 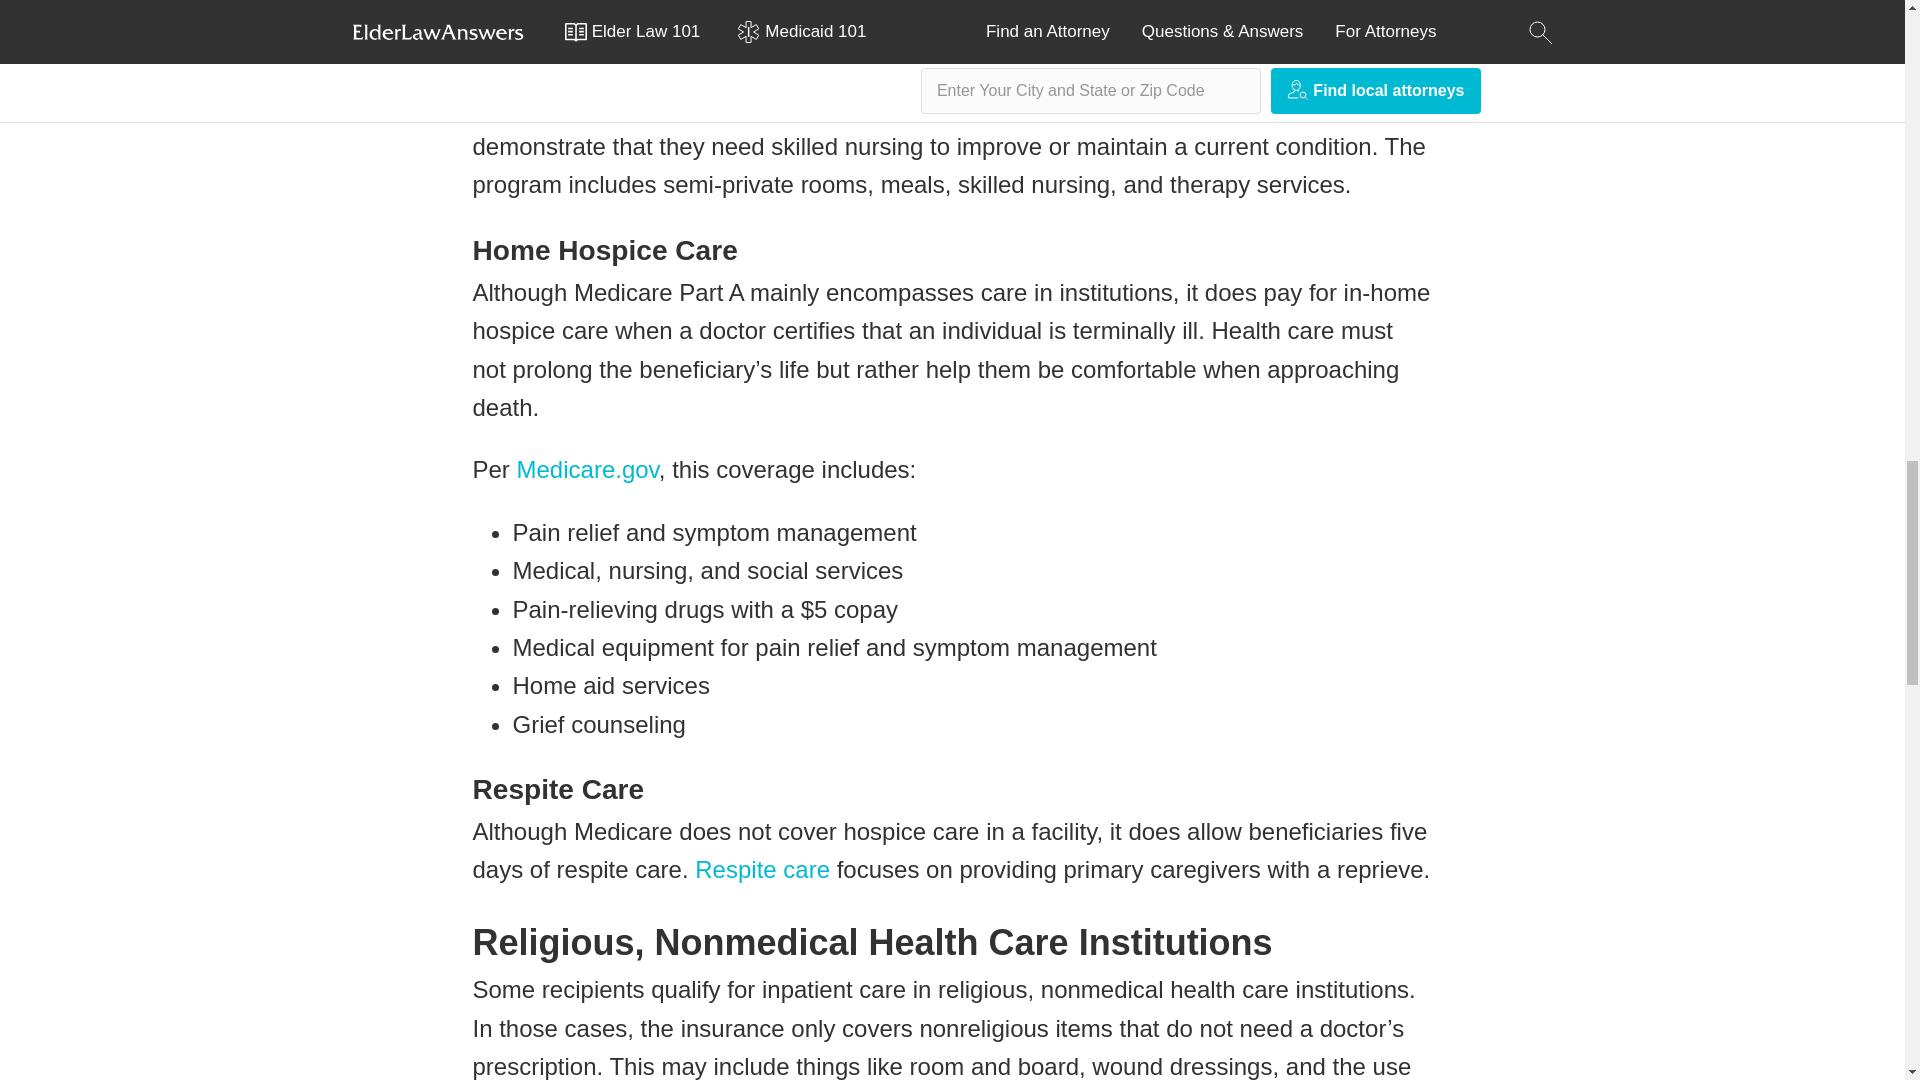 I want to click on Respite care, so click(x=762, y=870).